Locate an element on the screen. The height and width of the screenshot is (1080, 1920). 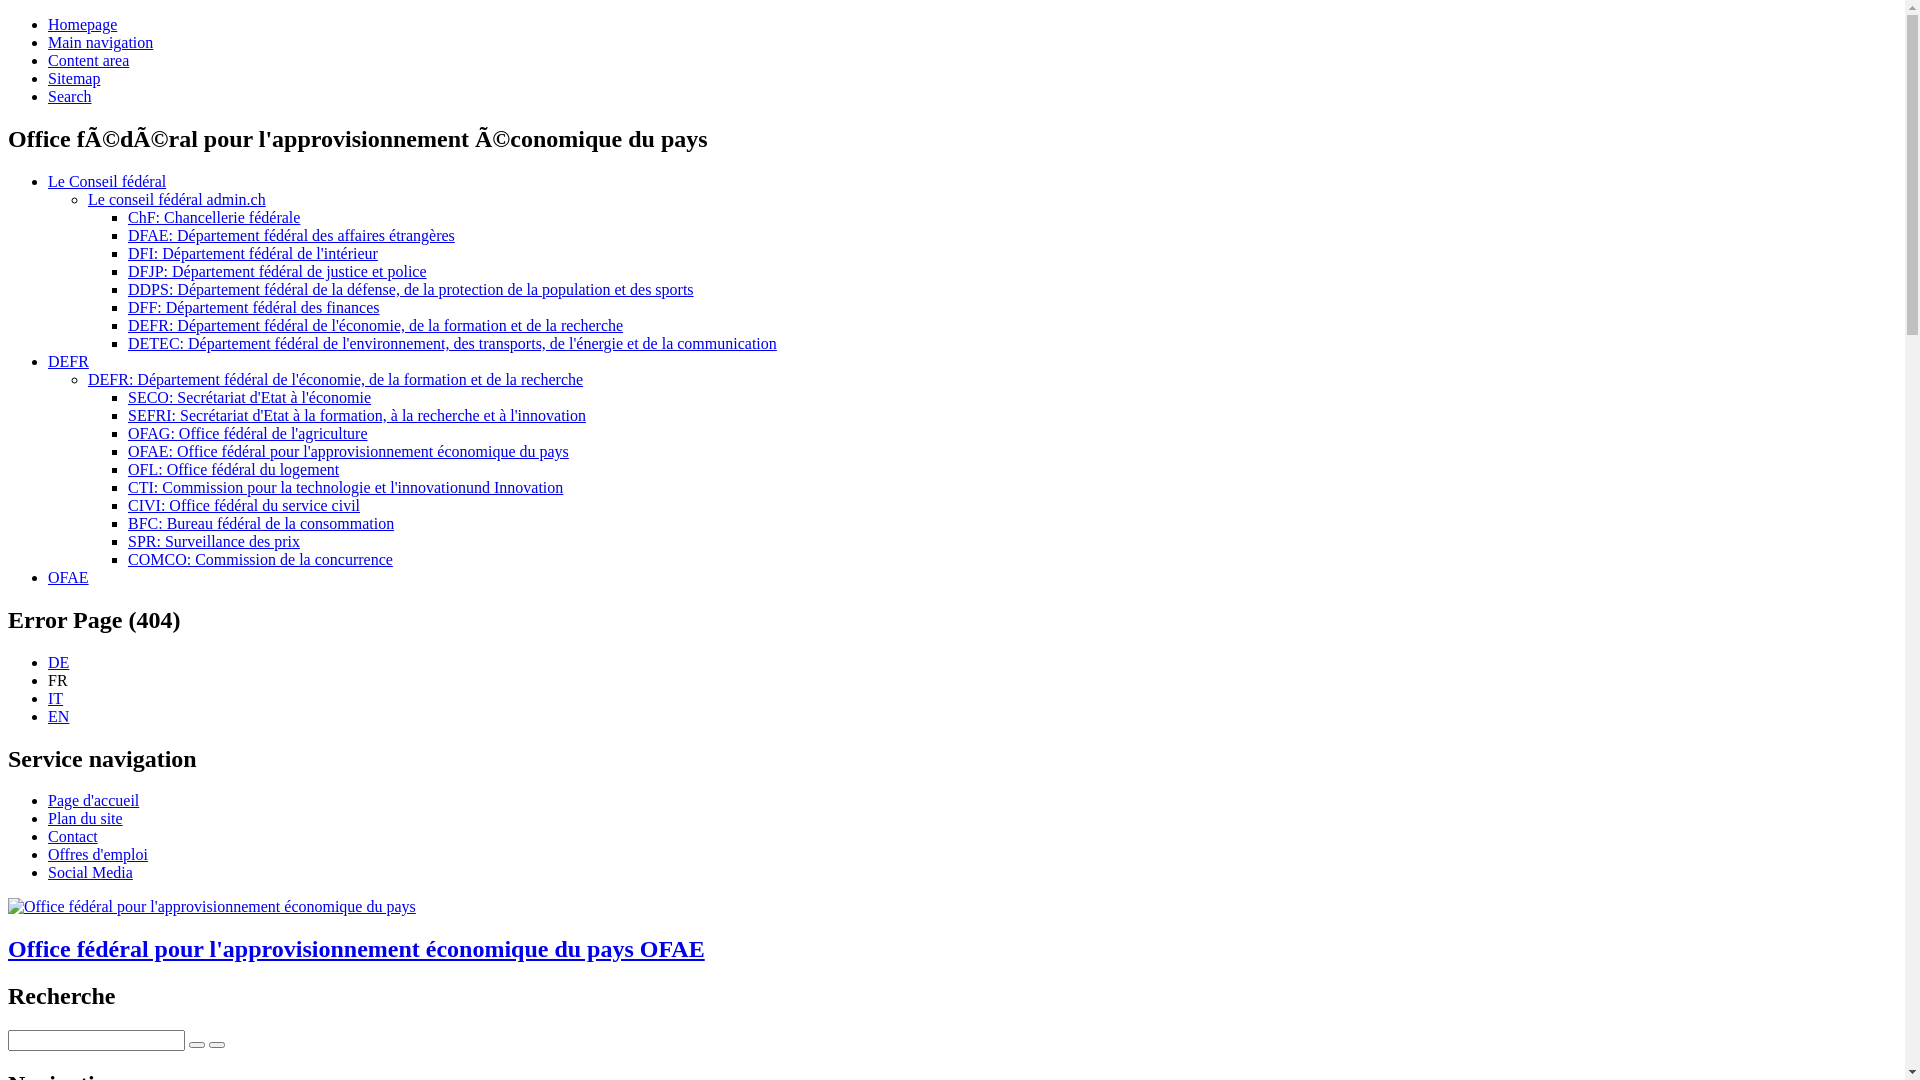
Content area is located at coordinates (88, 60).